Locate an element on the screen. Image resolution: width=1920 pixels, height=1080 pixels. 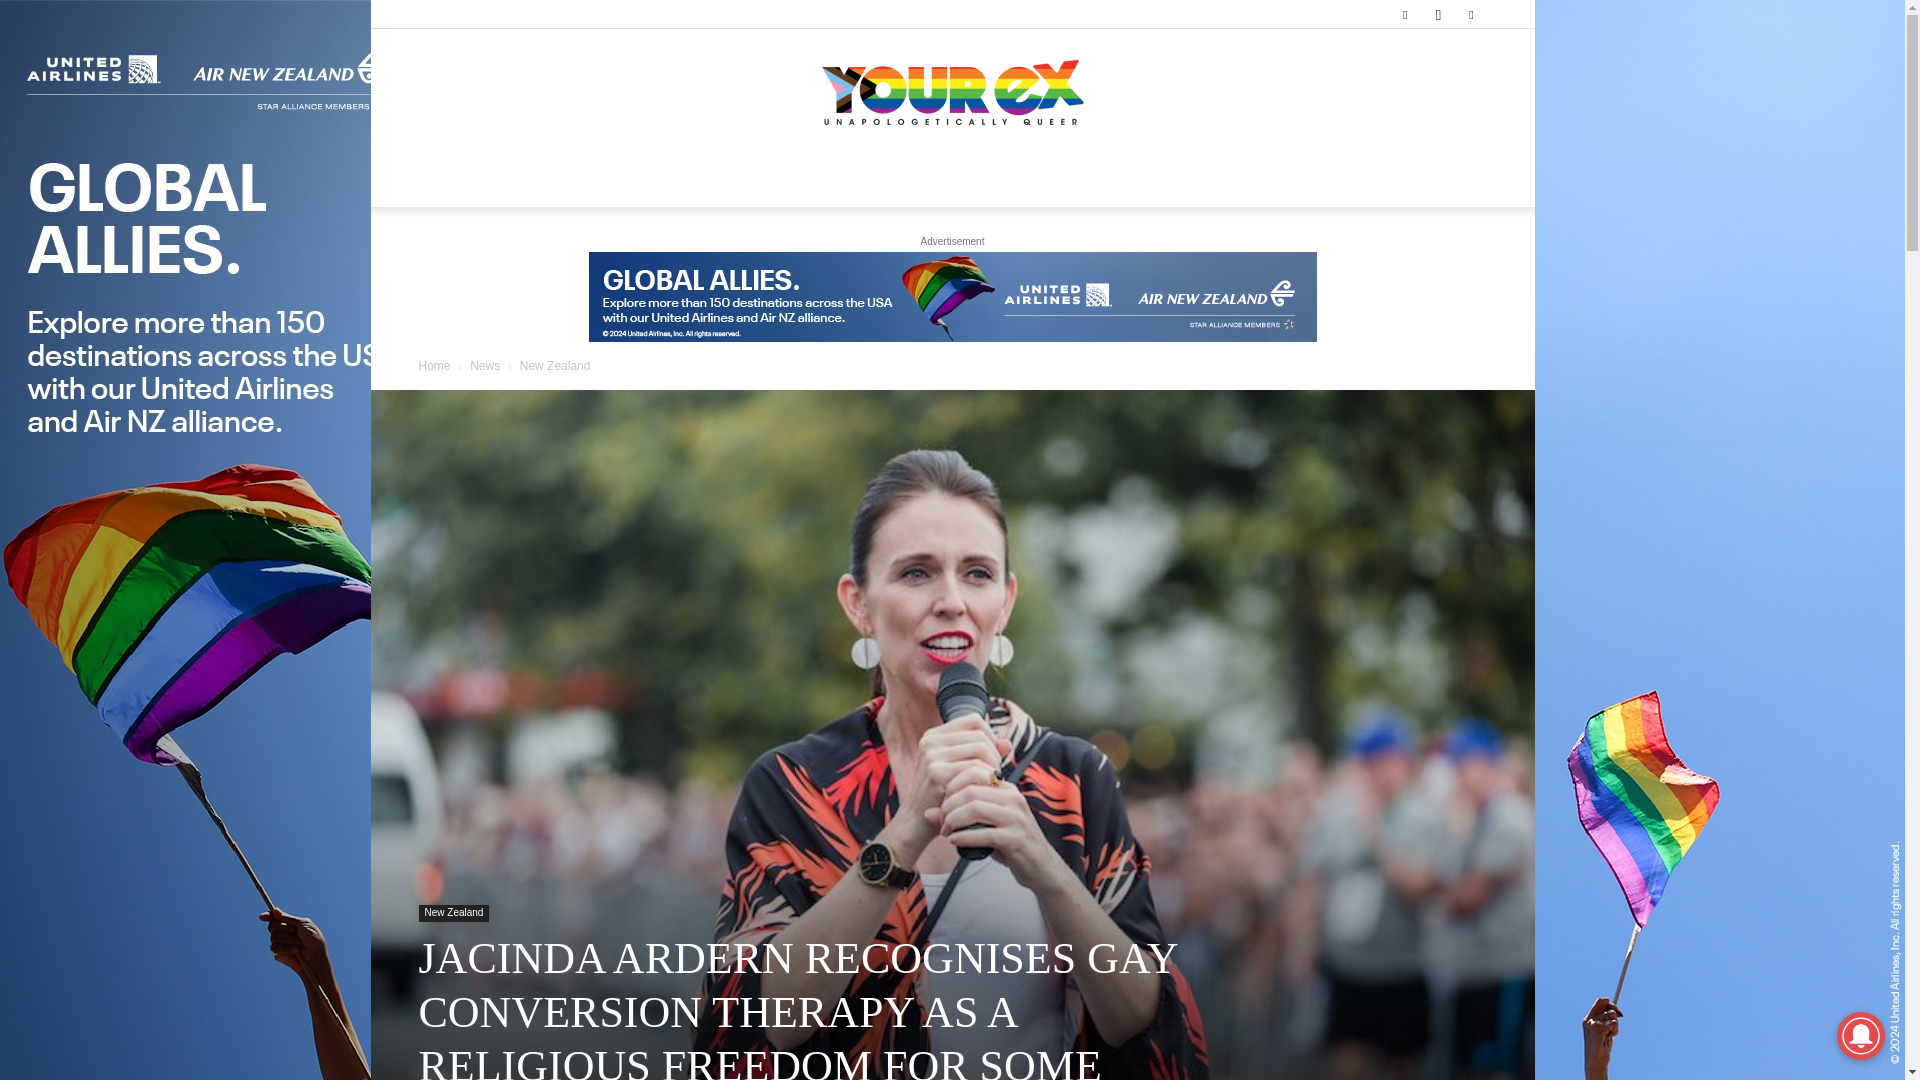
YOUR EX is located at coordinates (952, 94).